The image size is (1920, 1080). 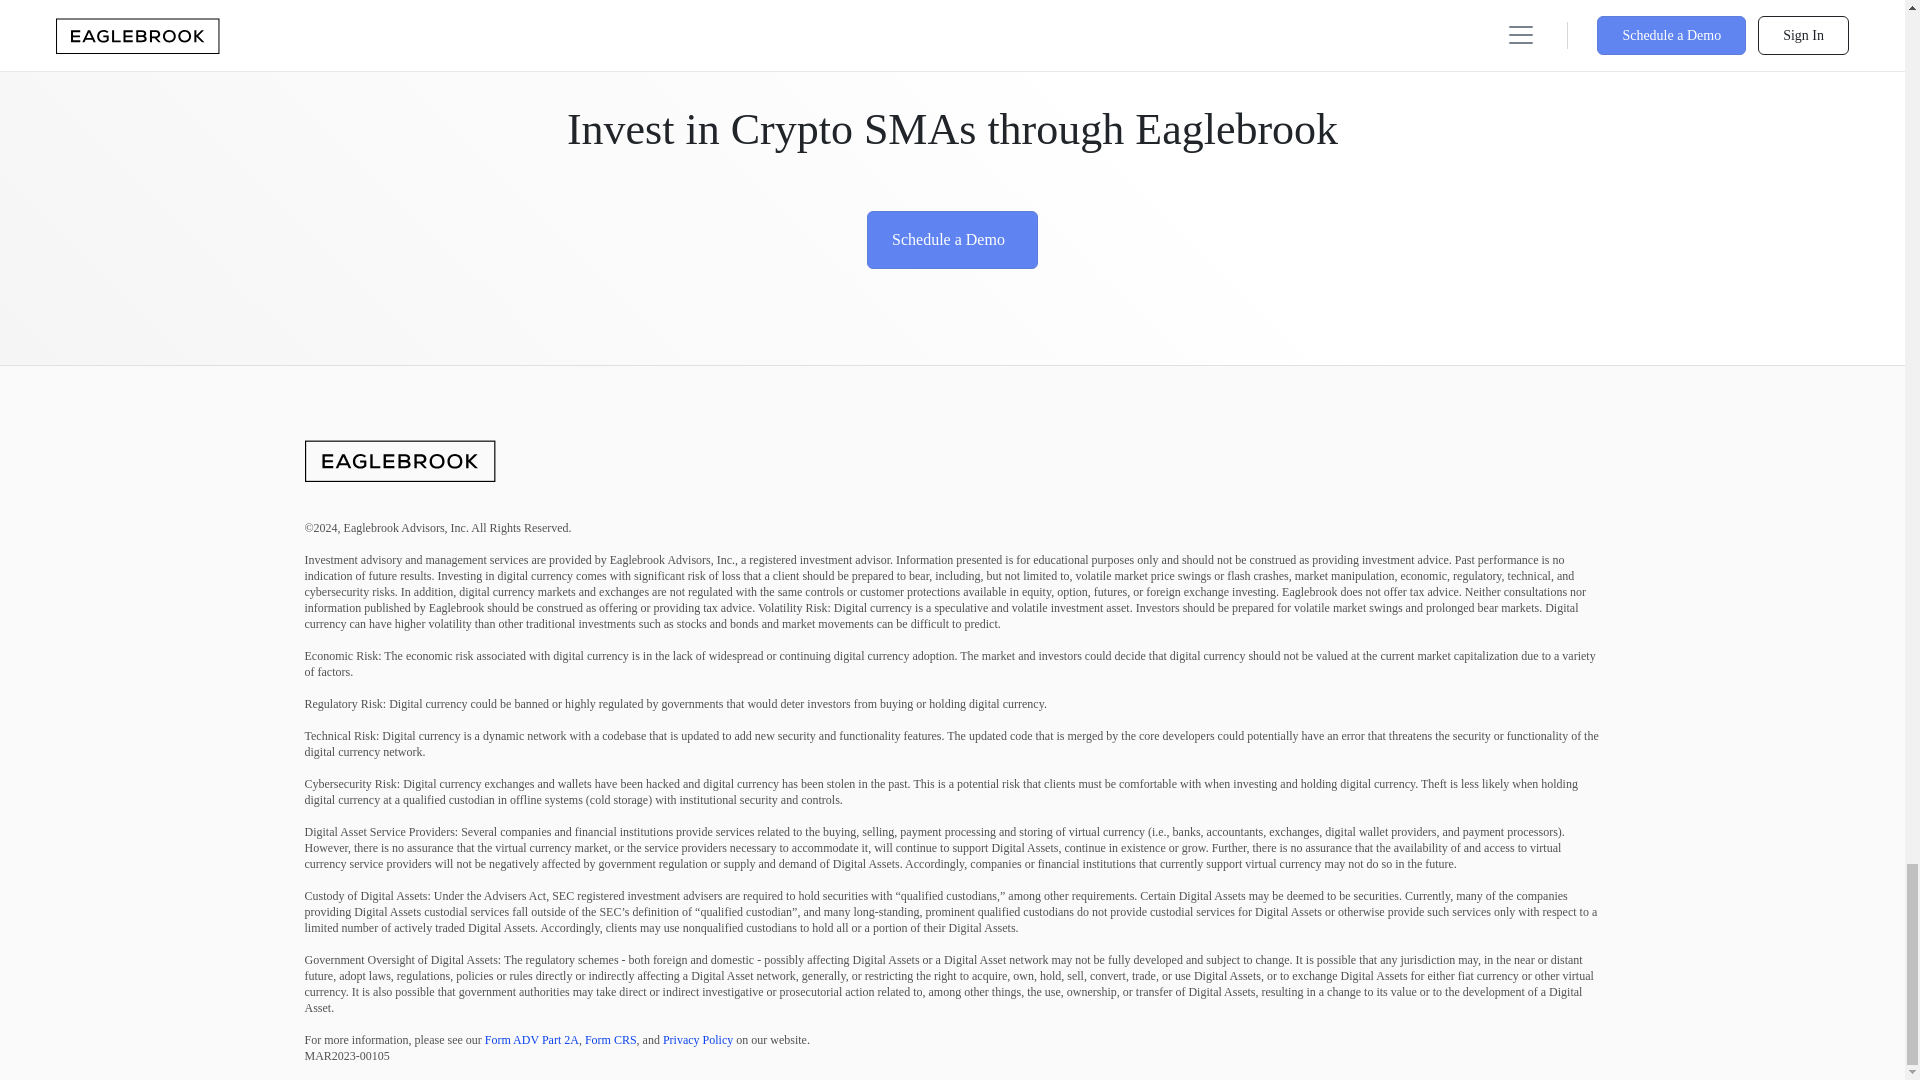 I want to click on Schedule a Demo, so click(x=952, y=239).